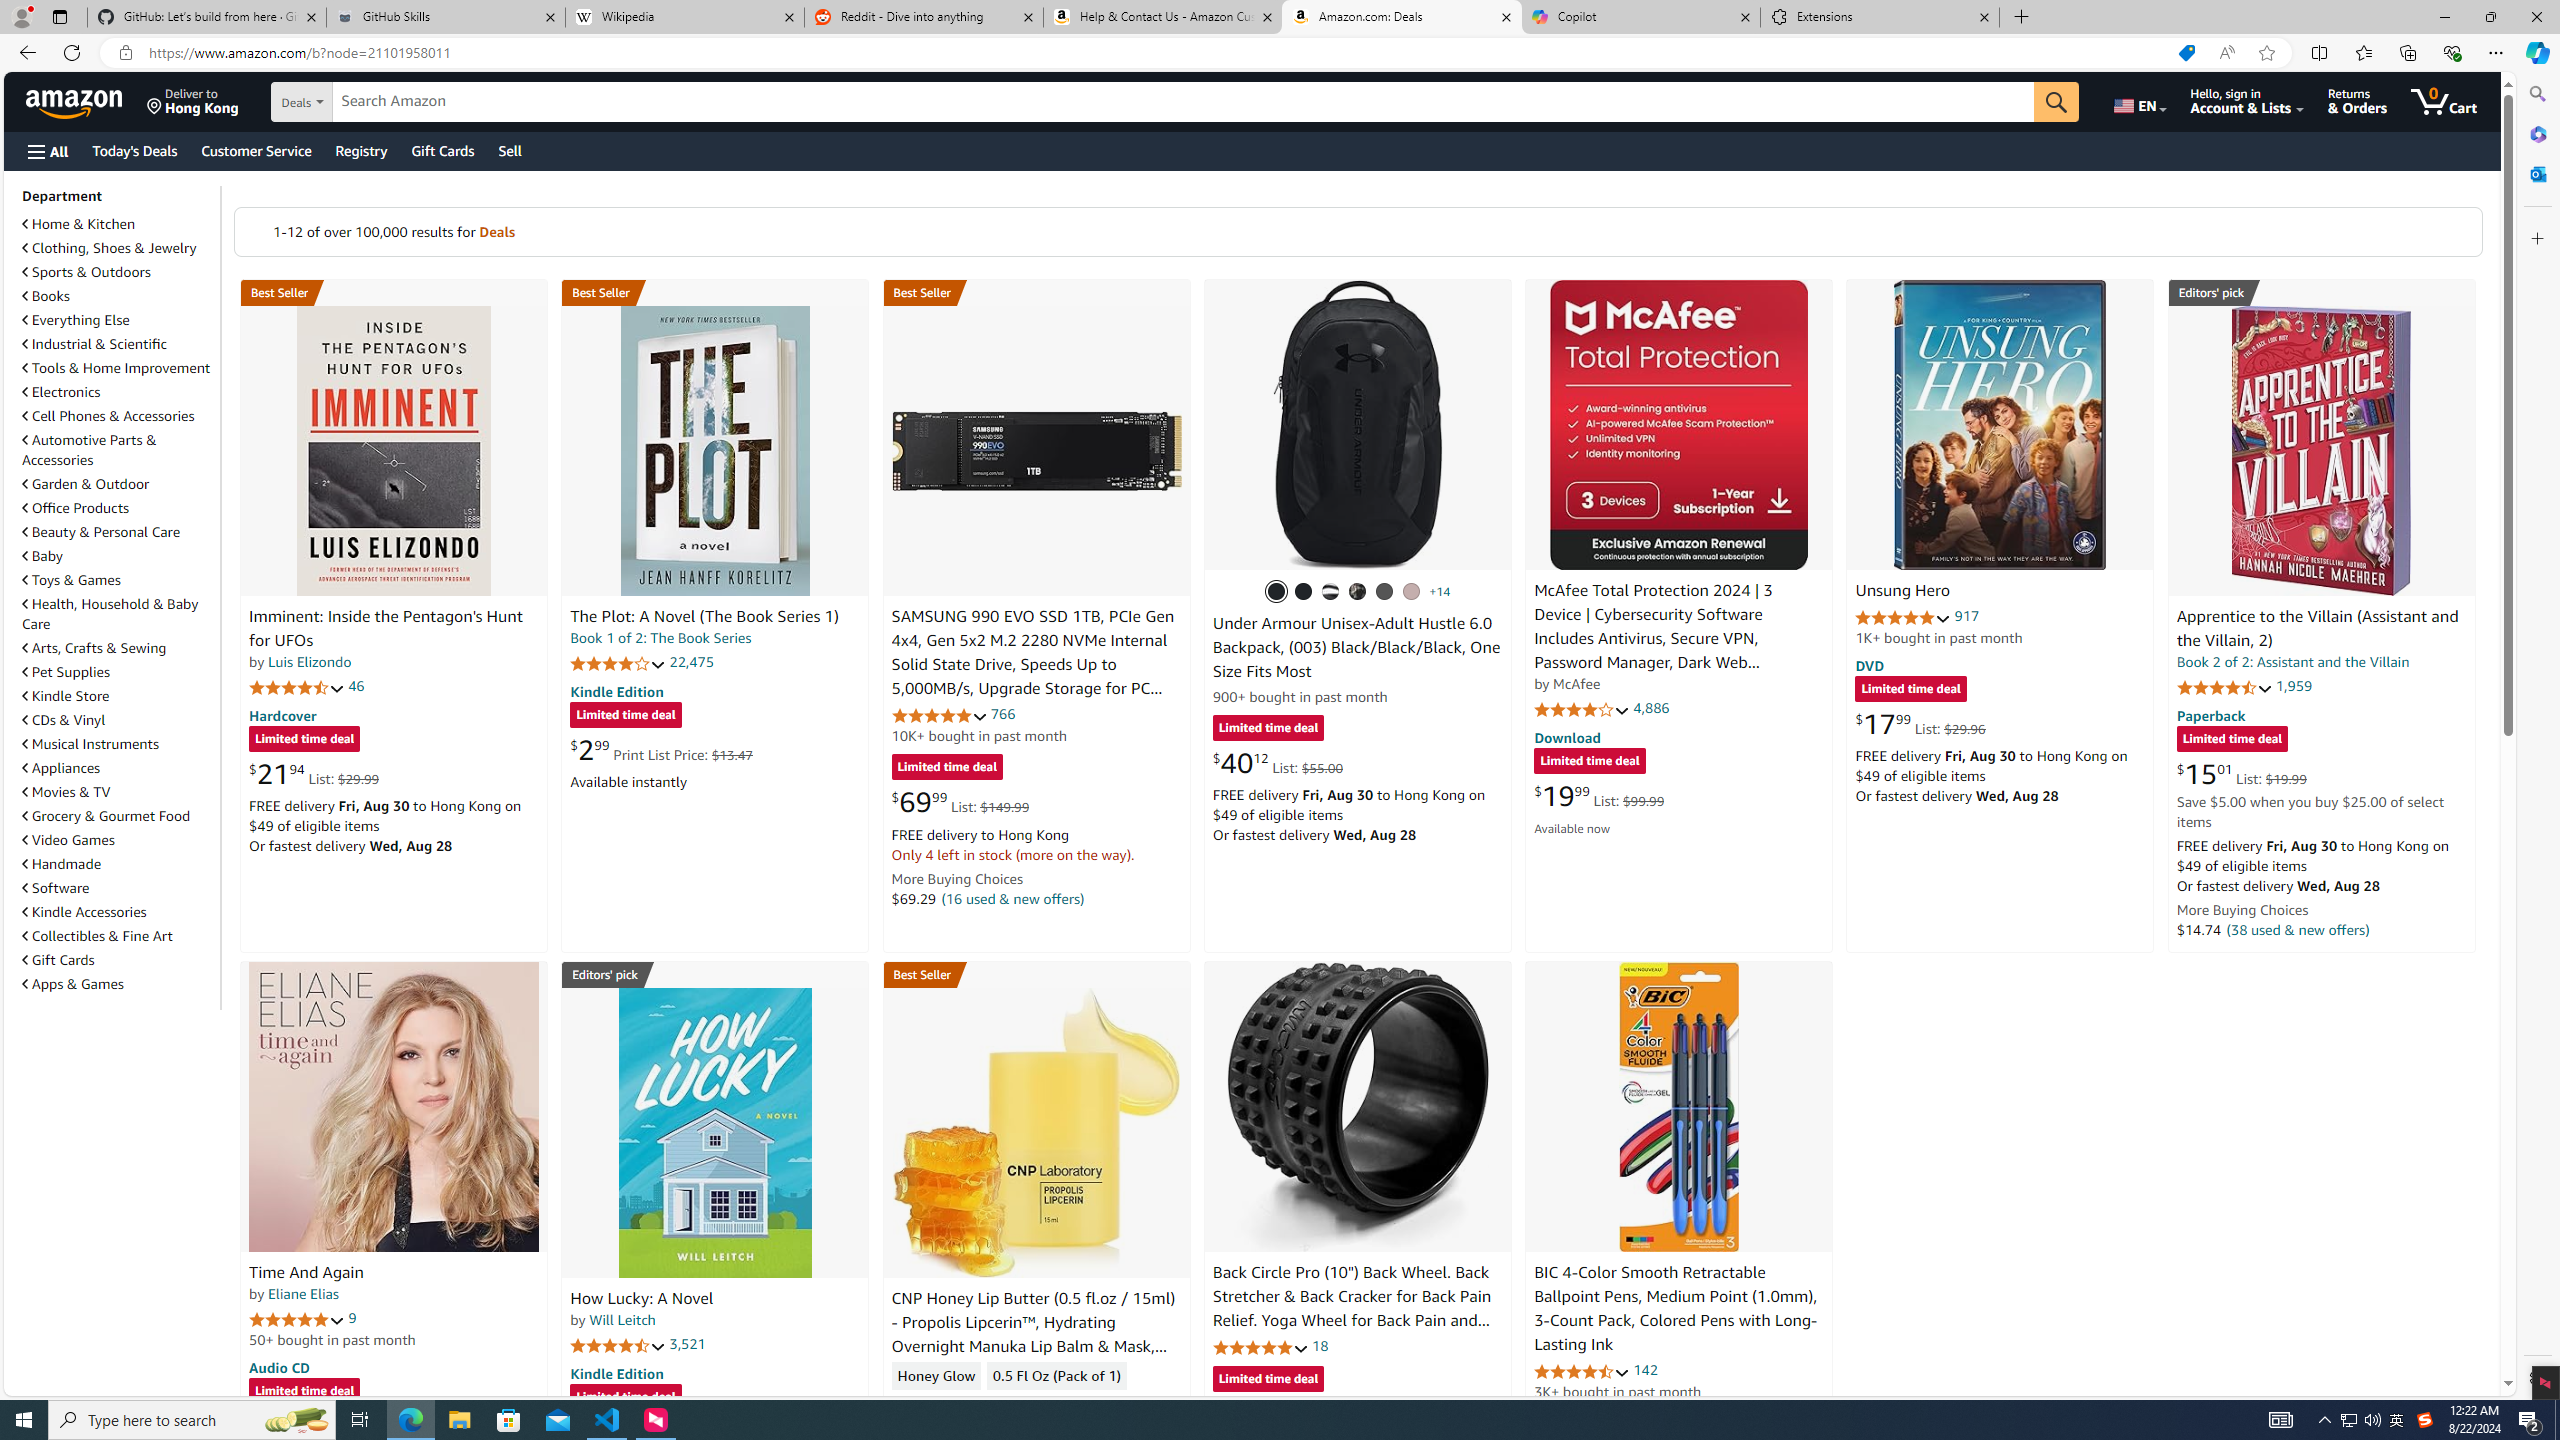 This screenshot has width=2560, height=1440. Describe the element at coordinates (119, 960) in the screenshot. I see `Gift Cards` at that location.